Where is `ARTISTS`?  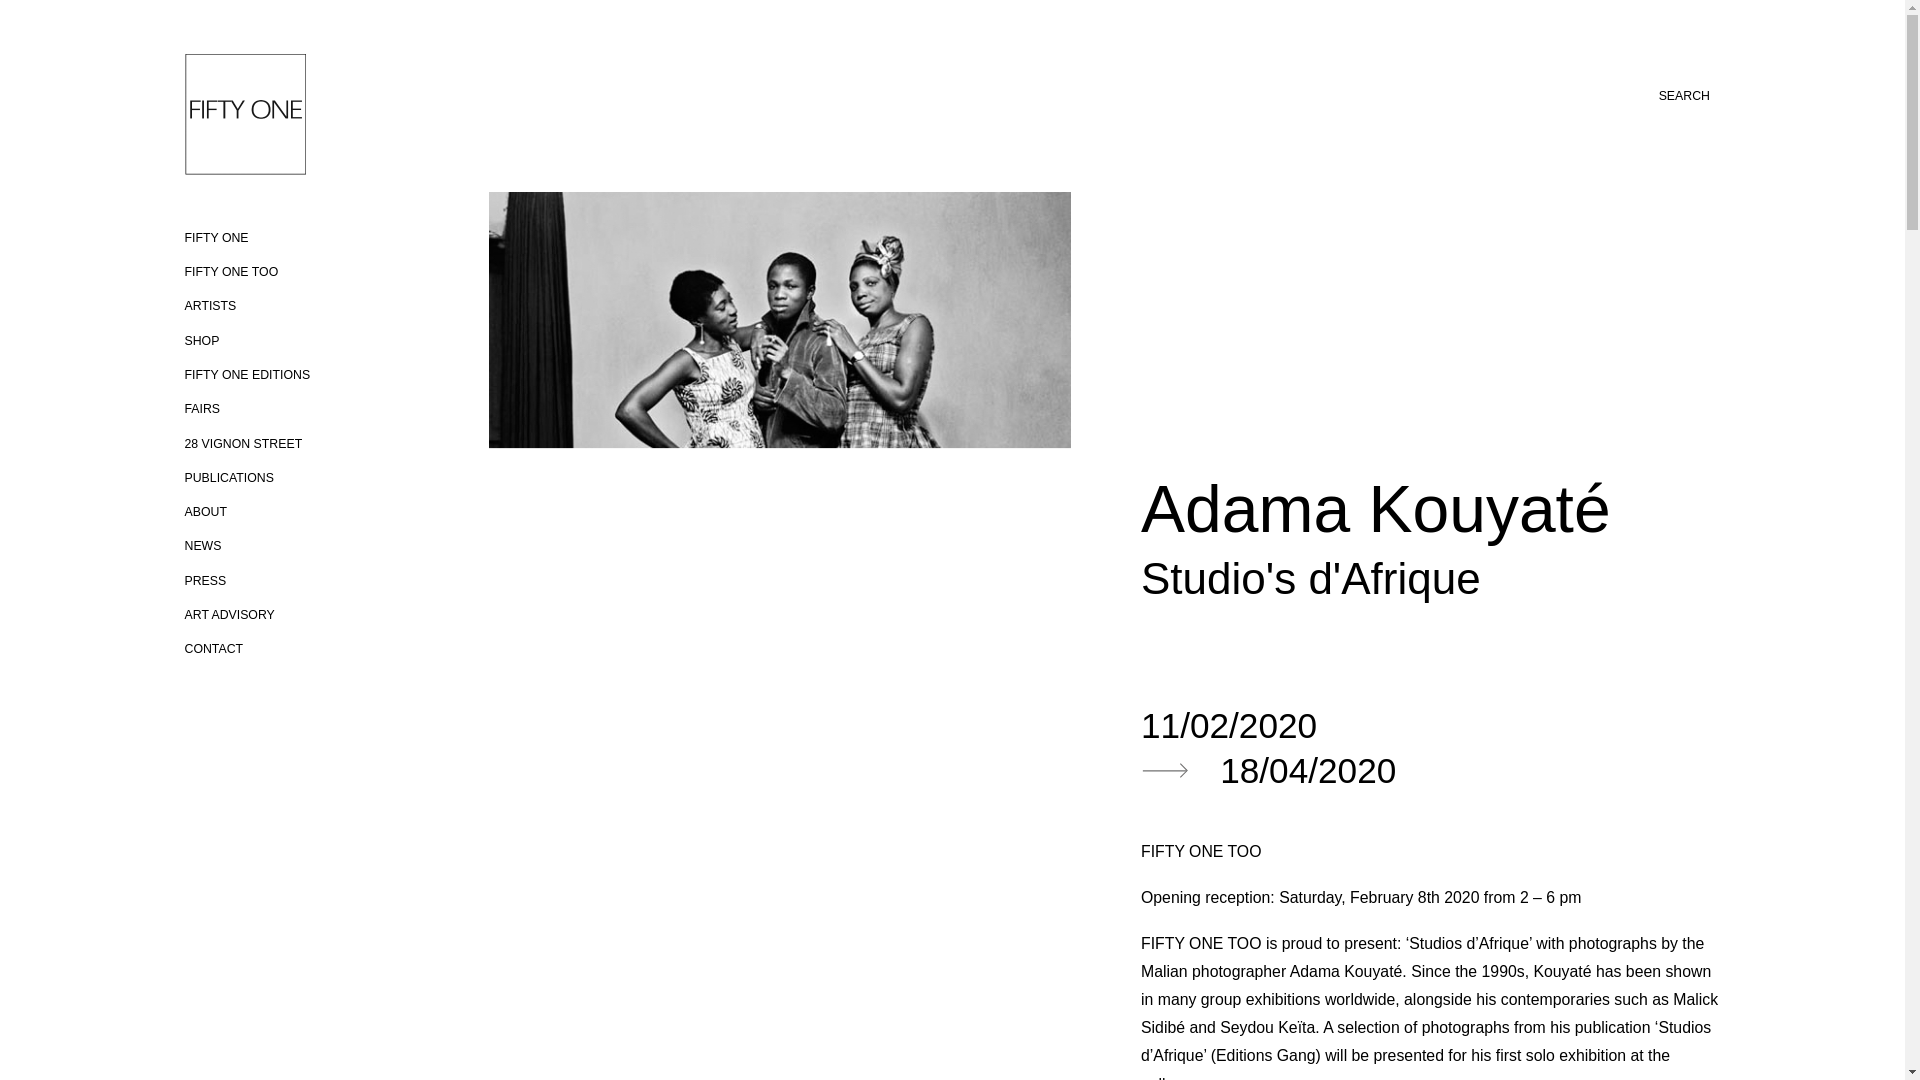 ARTISTS is located at coordinates (210, 306).